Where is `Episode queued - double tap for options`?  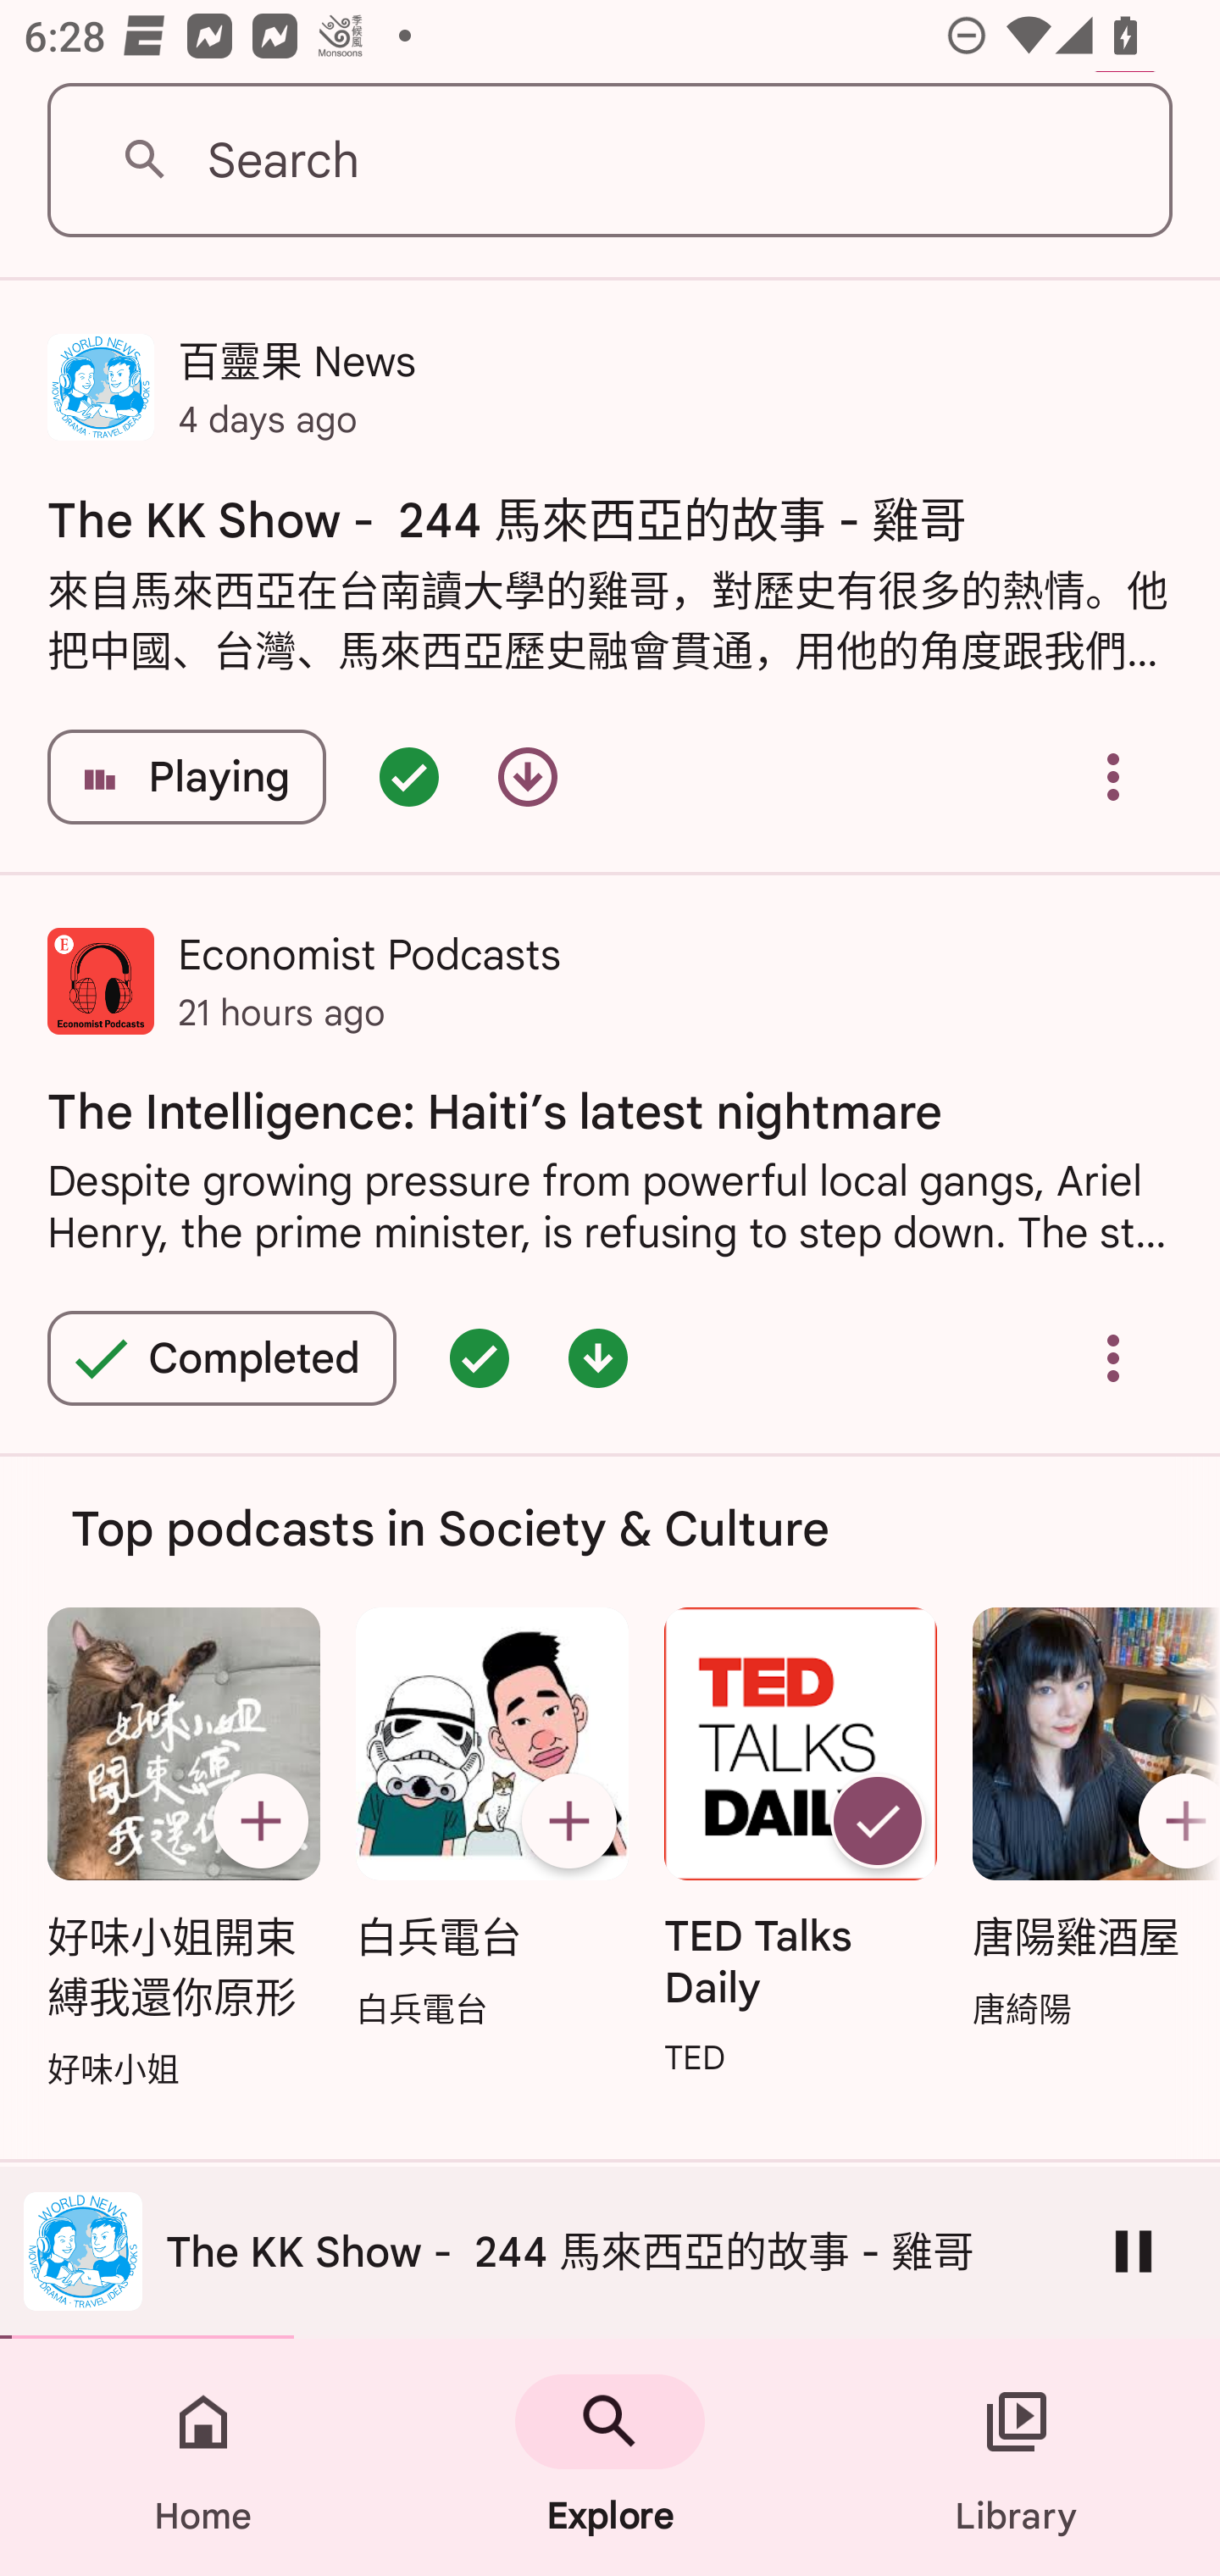
Episode queued - double tap for options is located at coordinates (480, 1359).